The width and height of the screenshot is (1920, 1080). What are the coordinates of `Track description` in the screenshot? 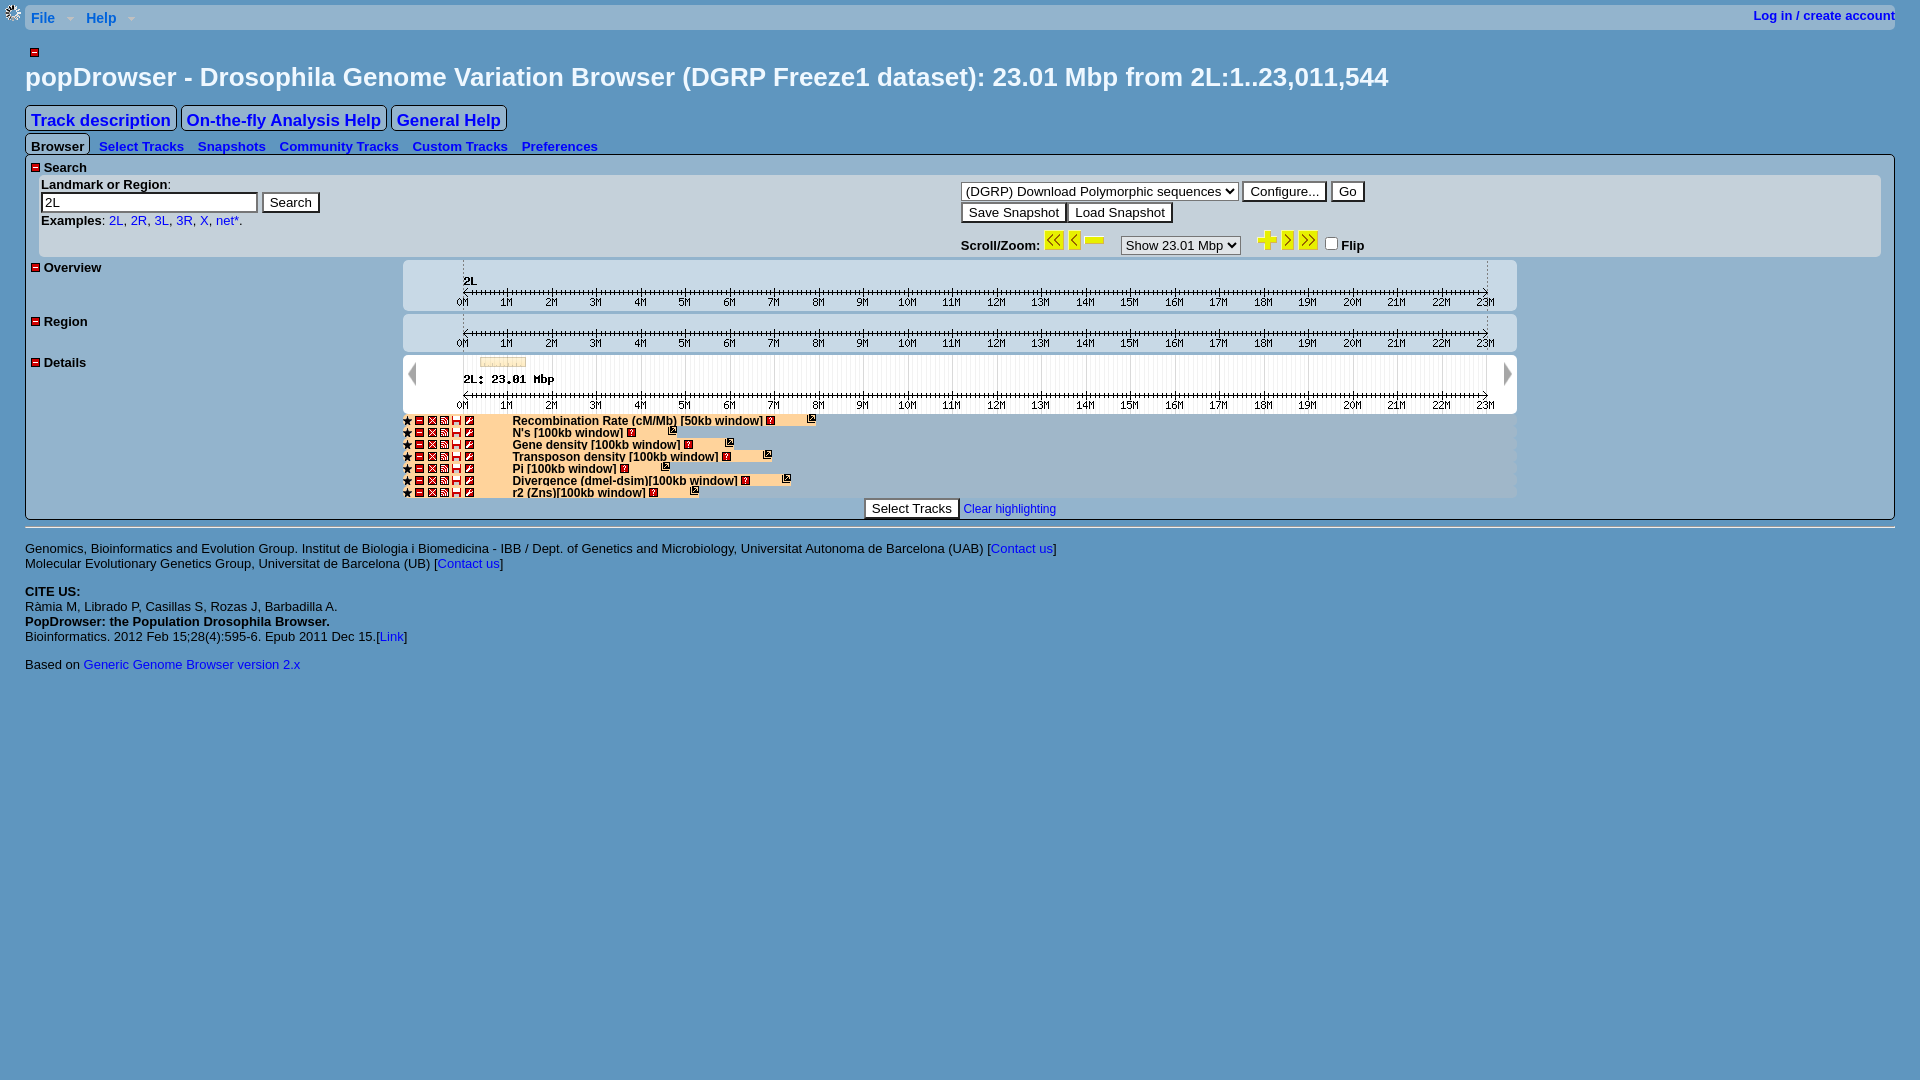 It's located at (101, 118).